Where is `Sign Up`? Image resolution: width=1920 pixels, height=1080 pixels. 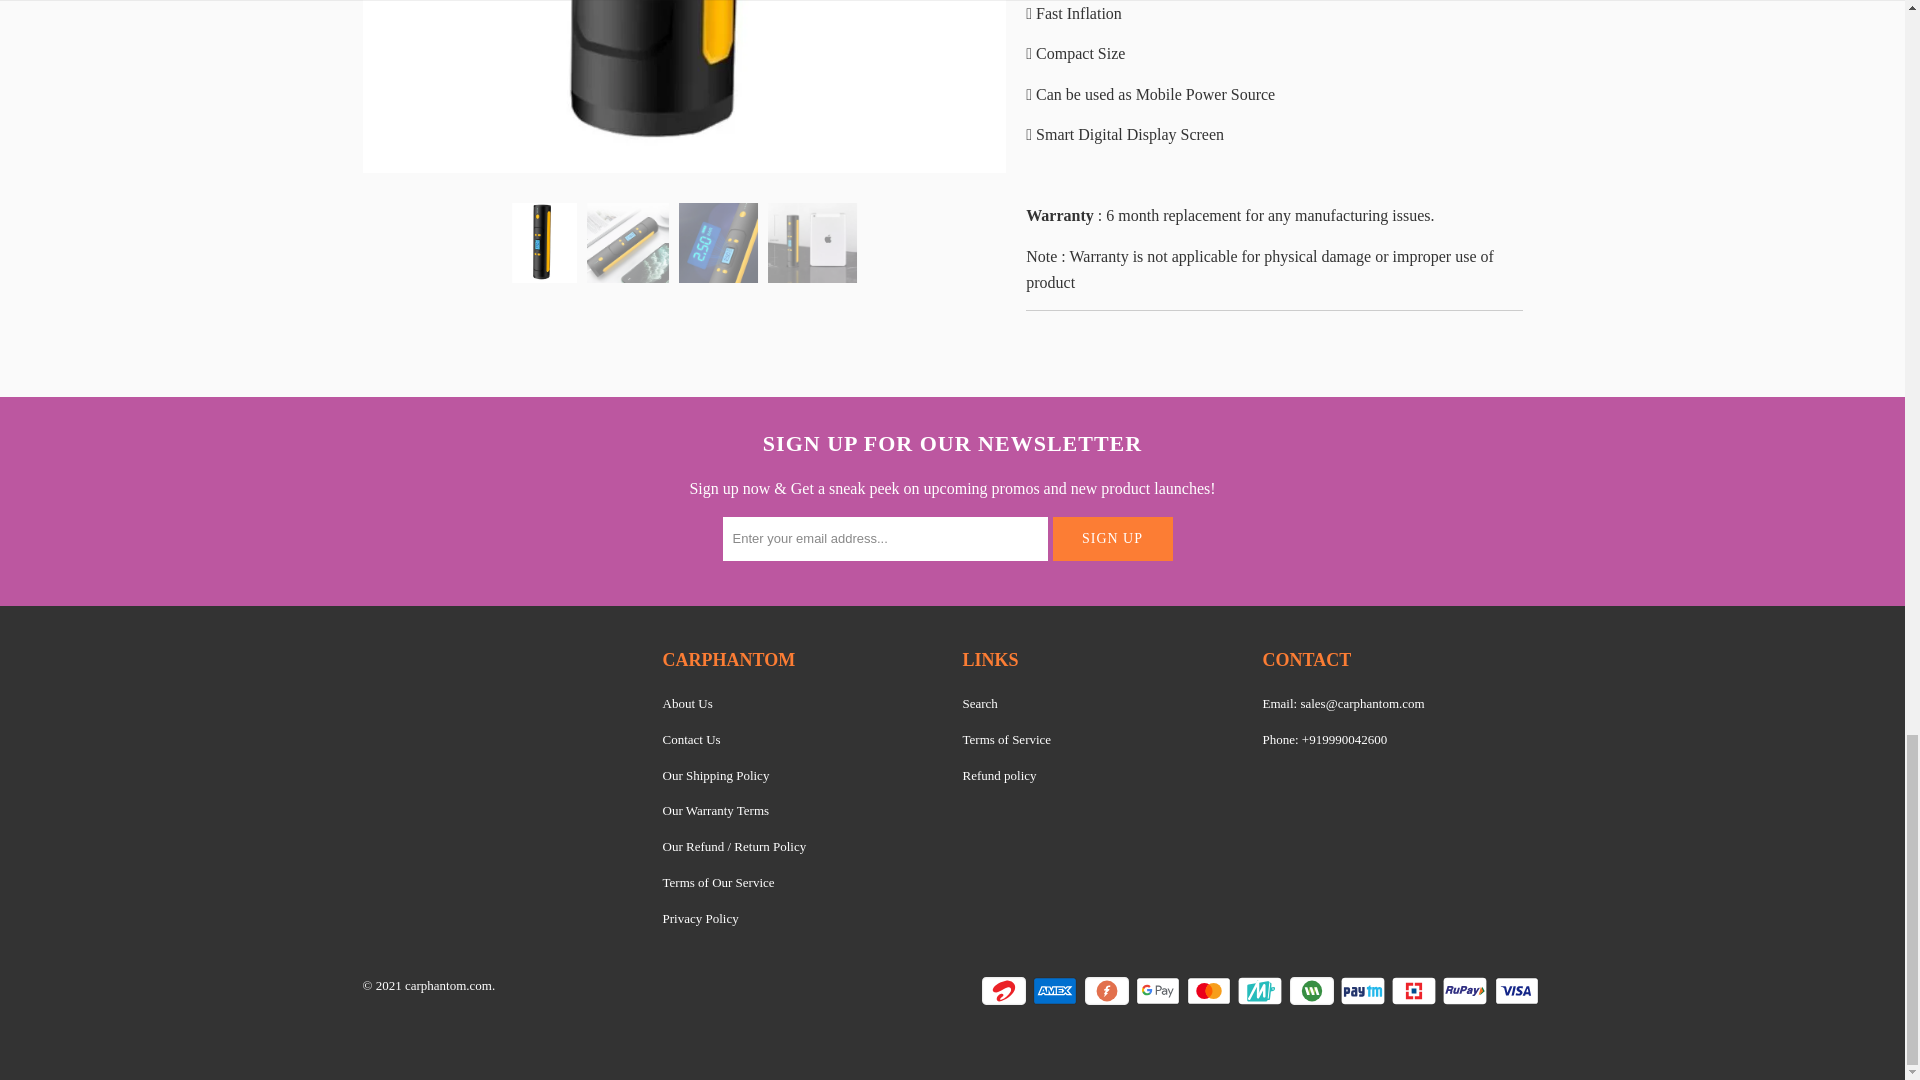
Sign Up is located at coordinates (1112, 538).